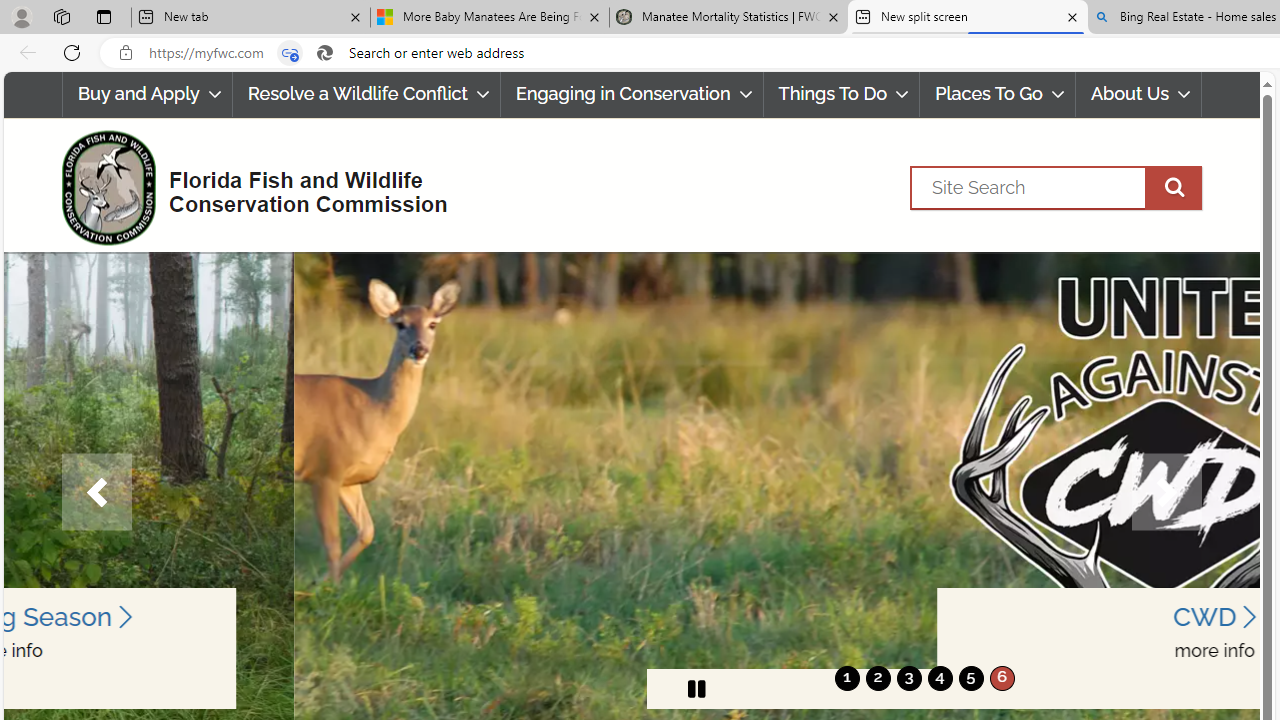  Describe the element at coordinates (940, 678) in the screenshot. I see `4` at that location.